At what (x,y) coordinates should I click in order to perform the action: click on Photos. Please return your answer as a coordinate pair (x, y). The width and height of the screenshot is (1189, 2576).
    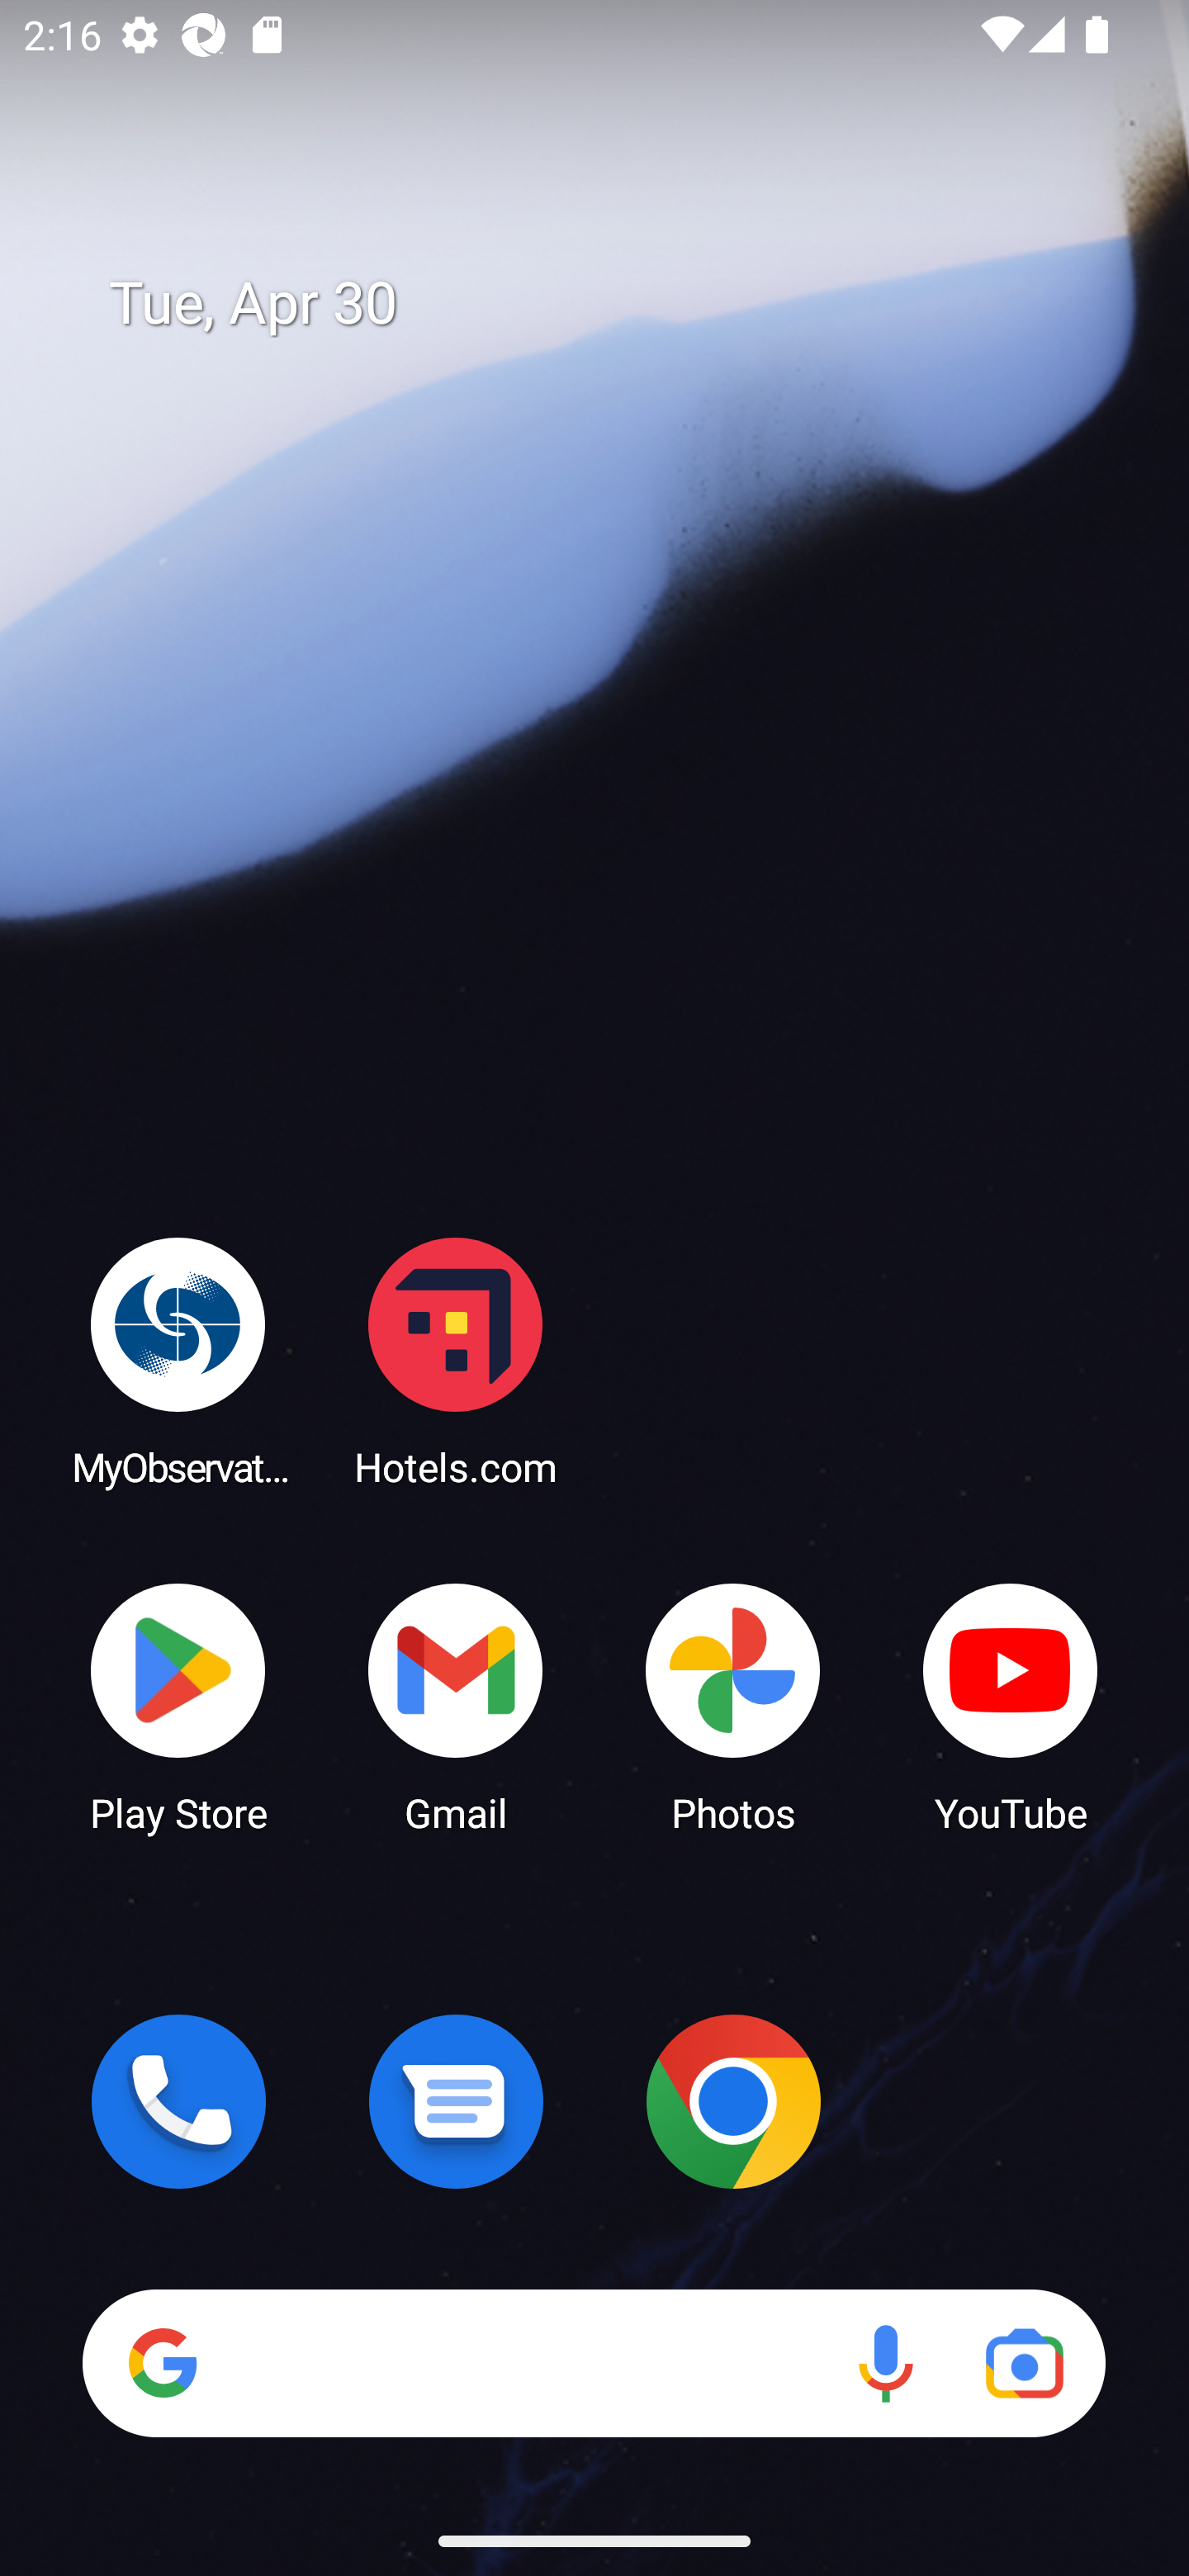
    Looking at the image, I should click on (733, 1706).